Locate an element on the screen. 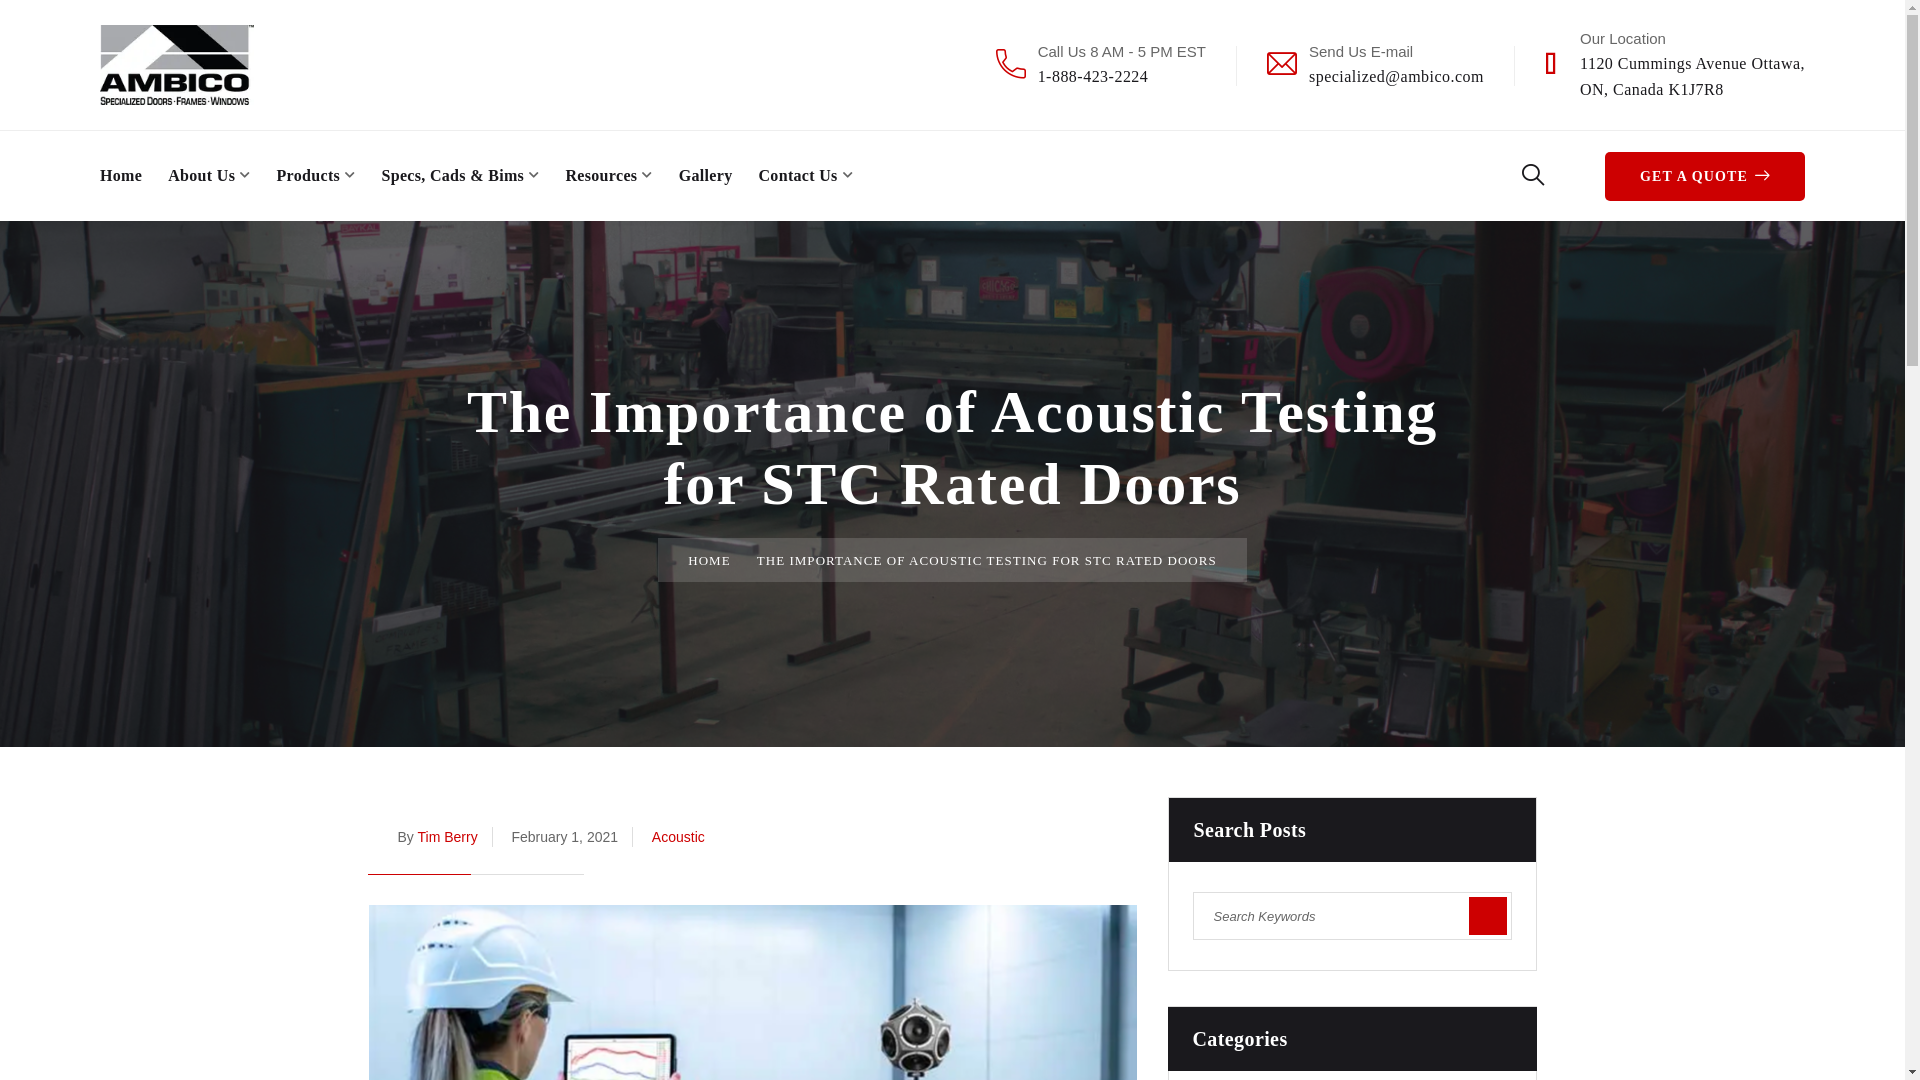 This screenshot has height=1080, width=1920. AMBICO Limited is located at coordinates (1093, 76).